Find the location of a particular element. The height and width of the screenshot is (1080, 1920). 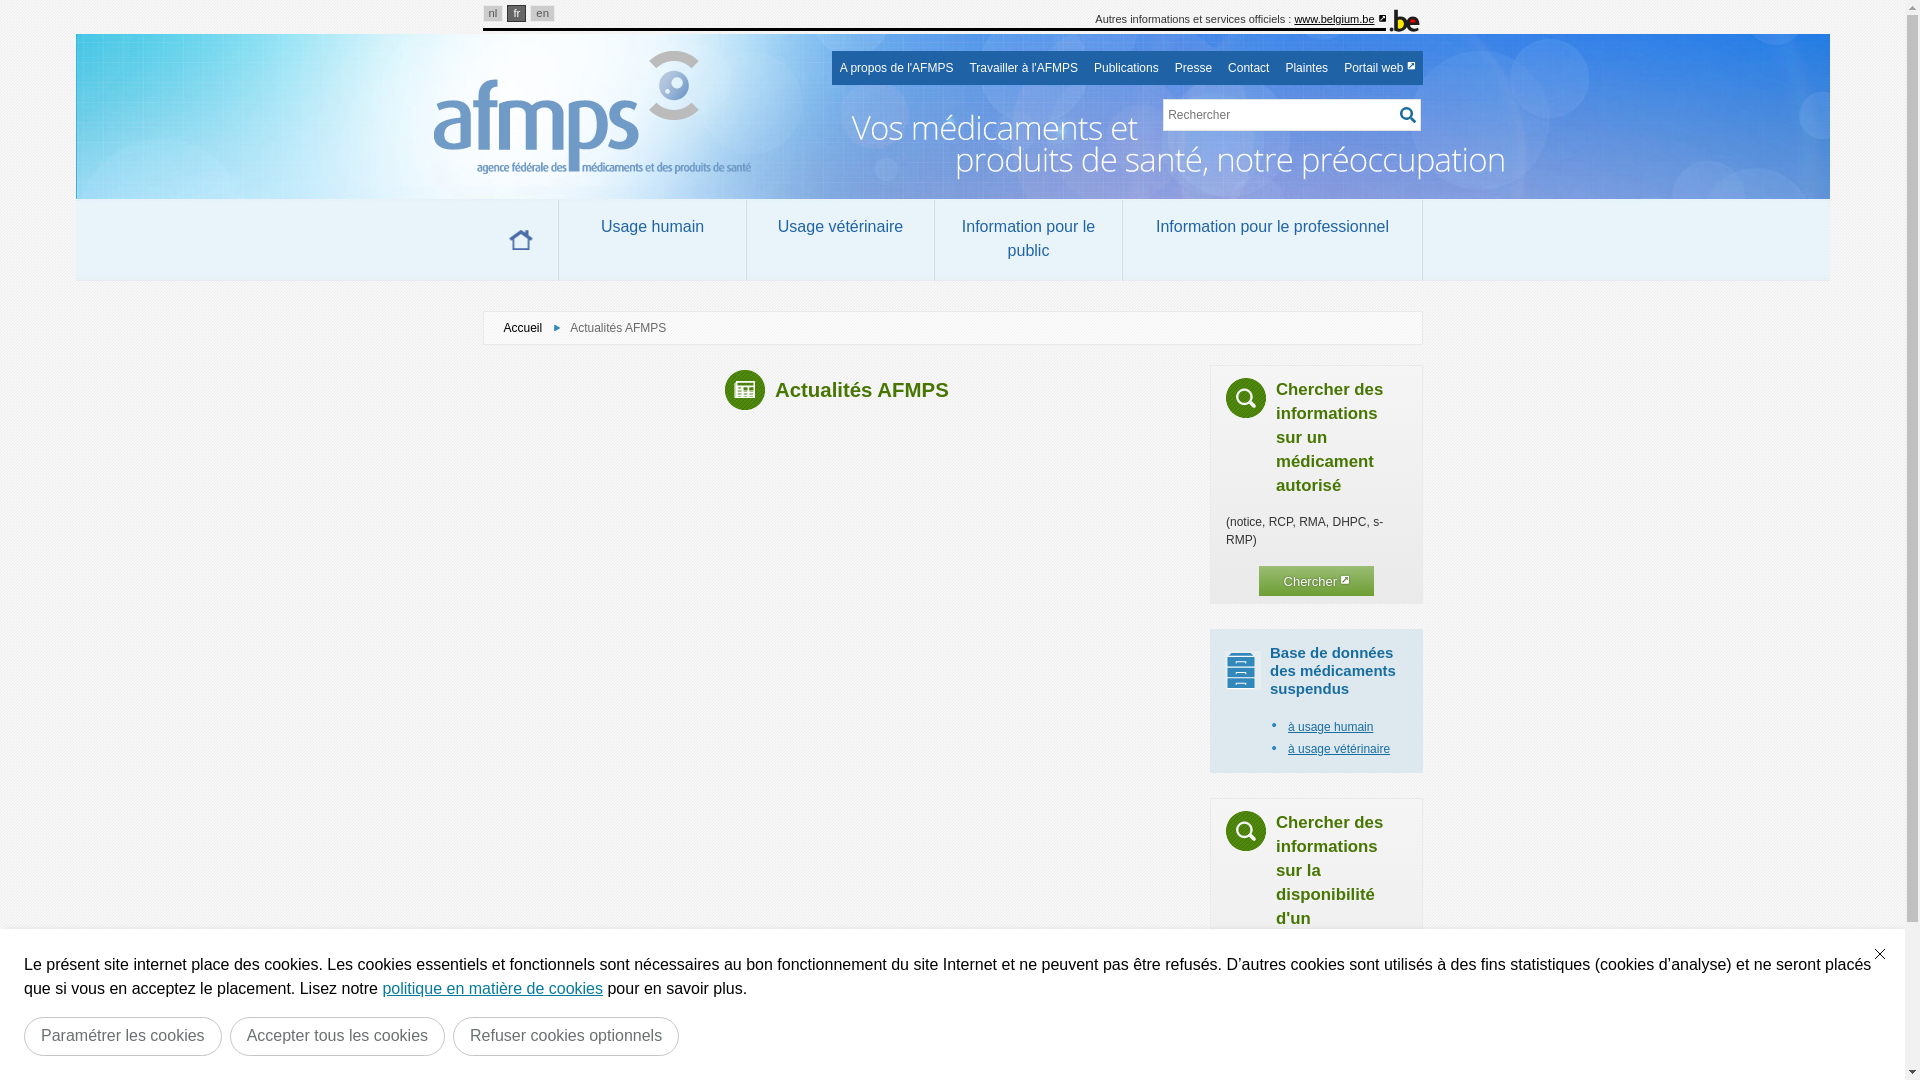

Accueil is located at coordinates (524, 328).